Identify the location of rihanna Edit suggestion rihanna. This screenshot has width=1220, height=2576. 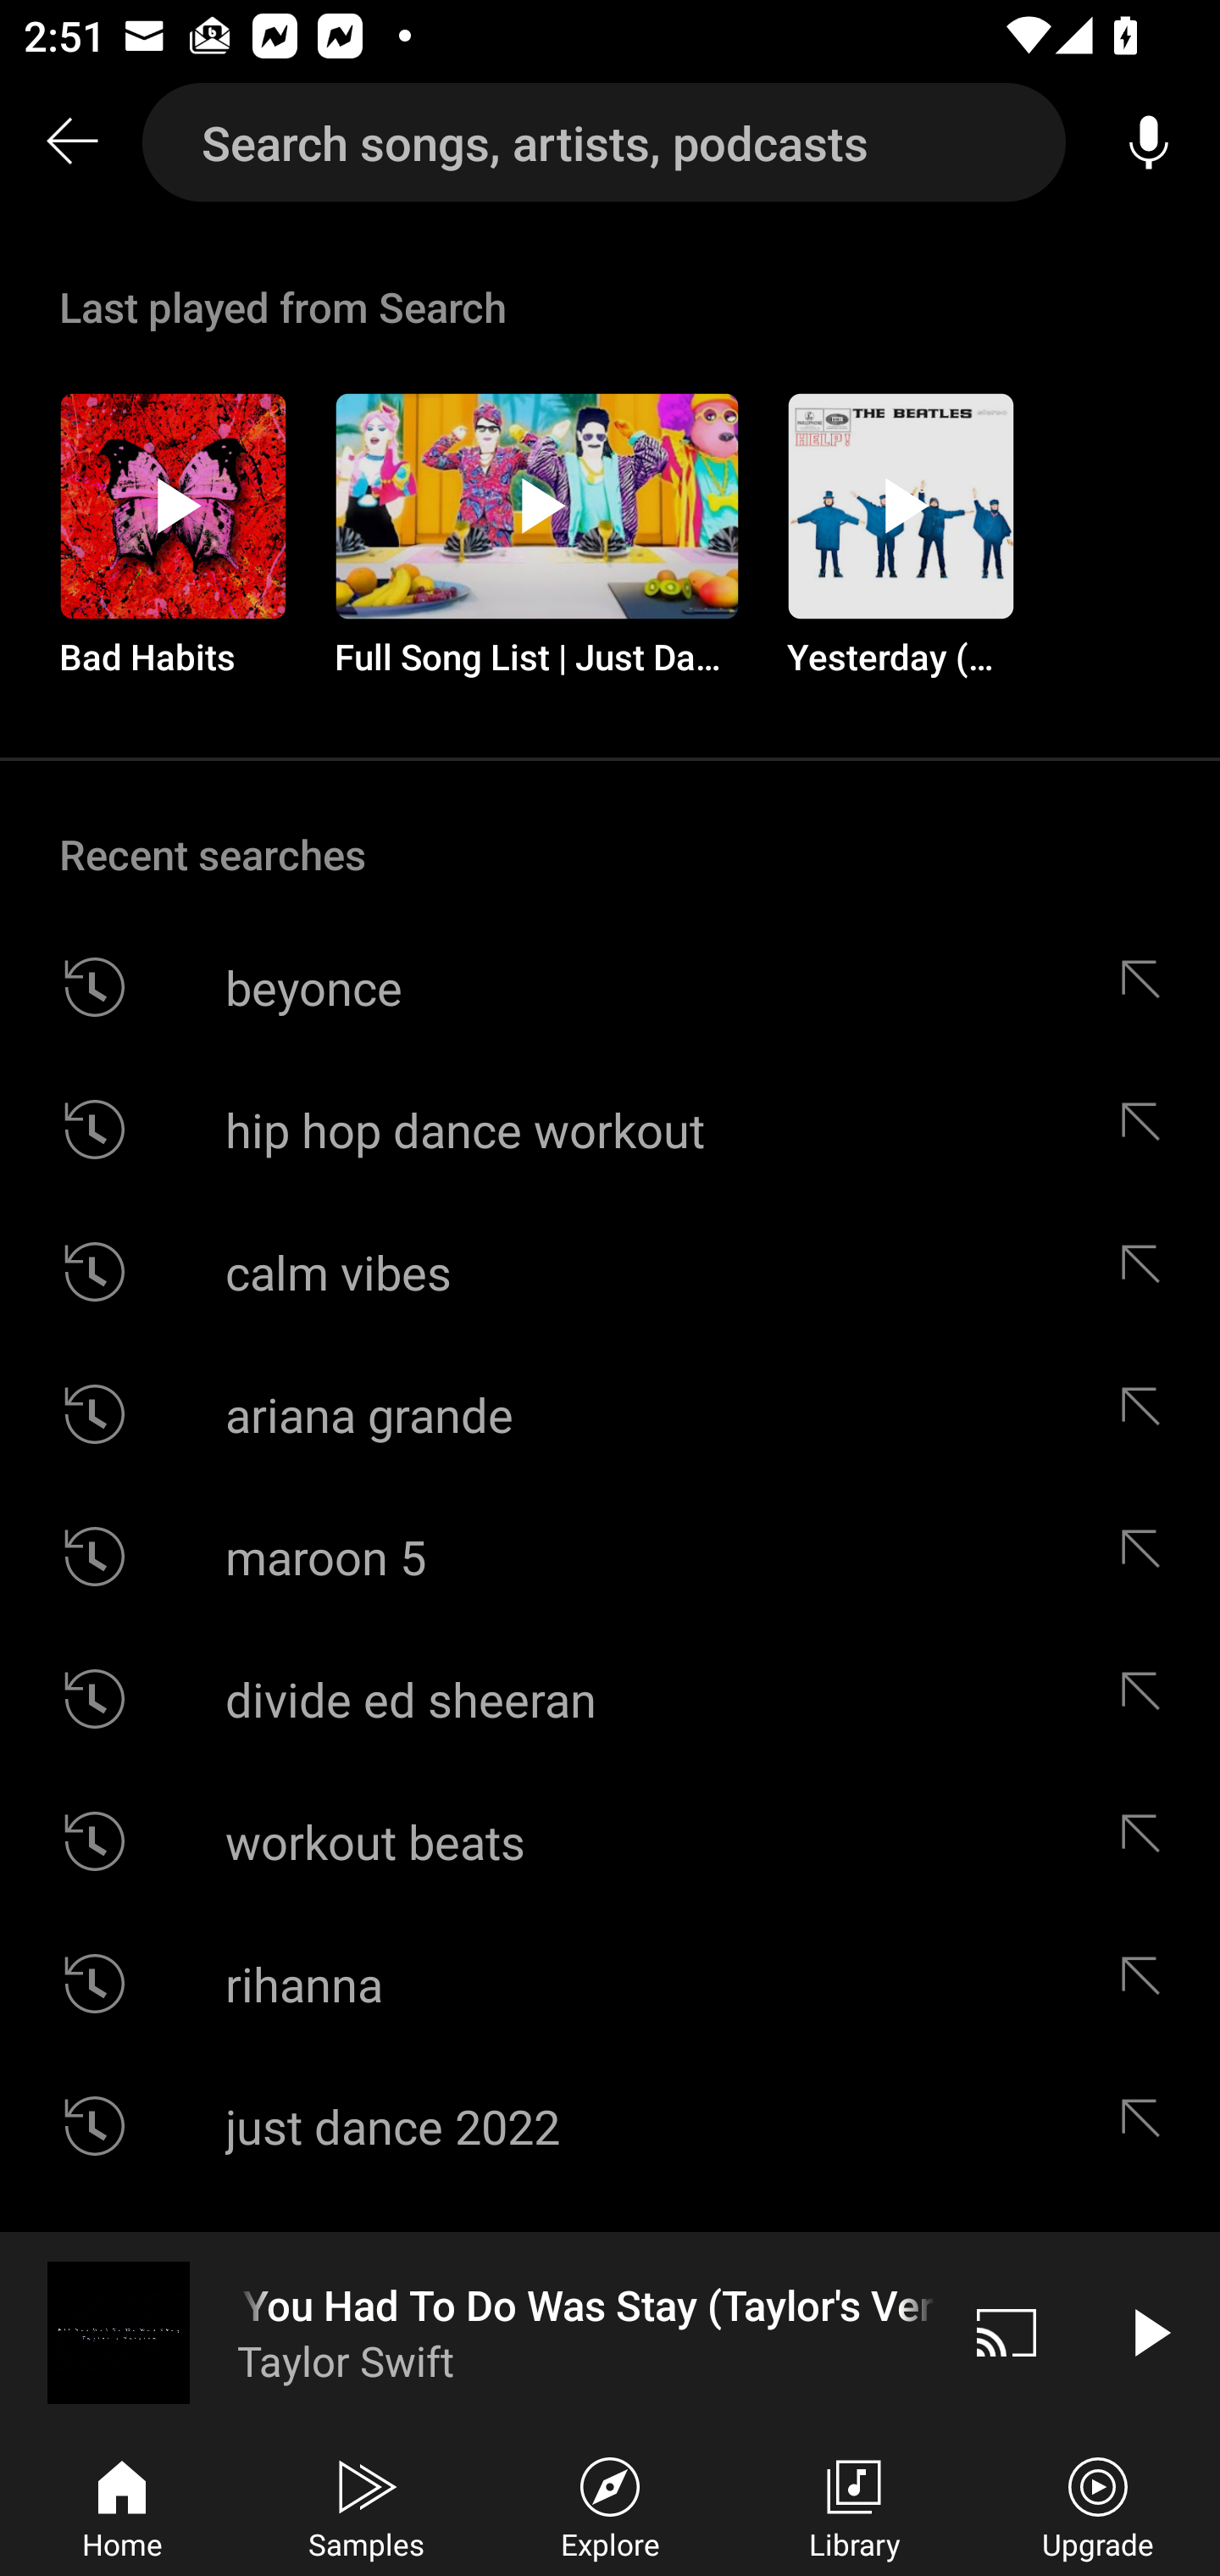
(610, 1983).